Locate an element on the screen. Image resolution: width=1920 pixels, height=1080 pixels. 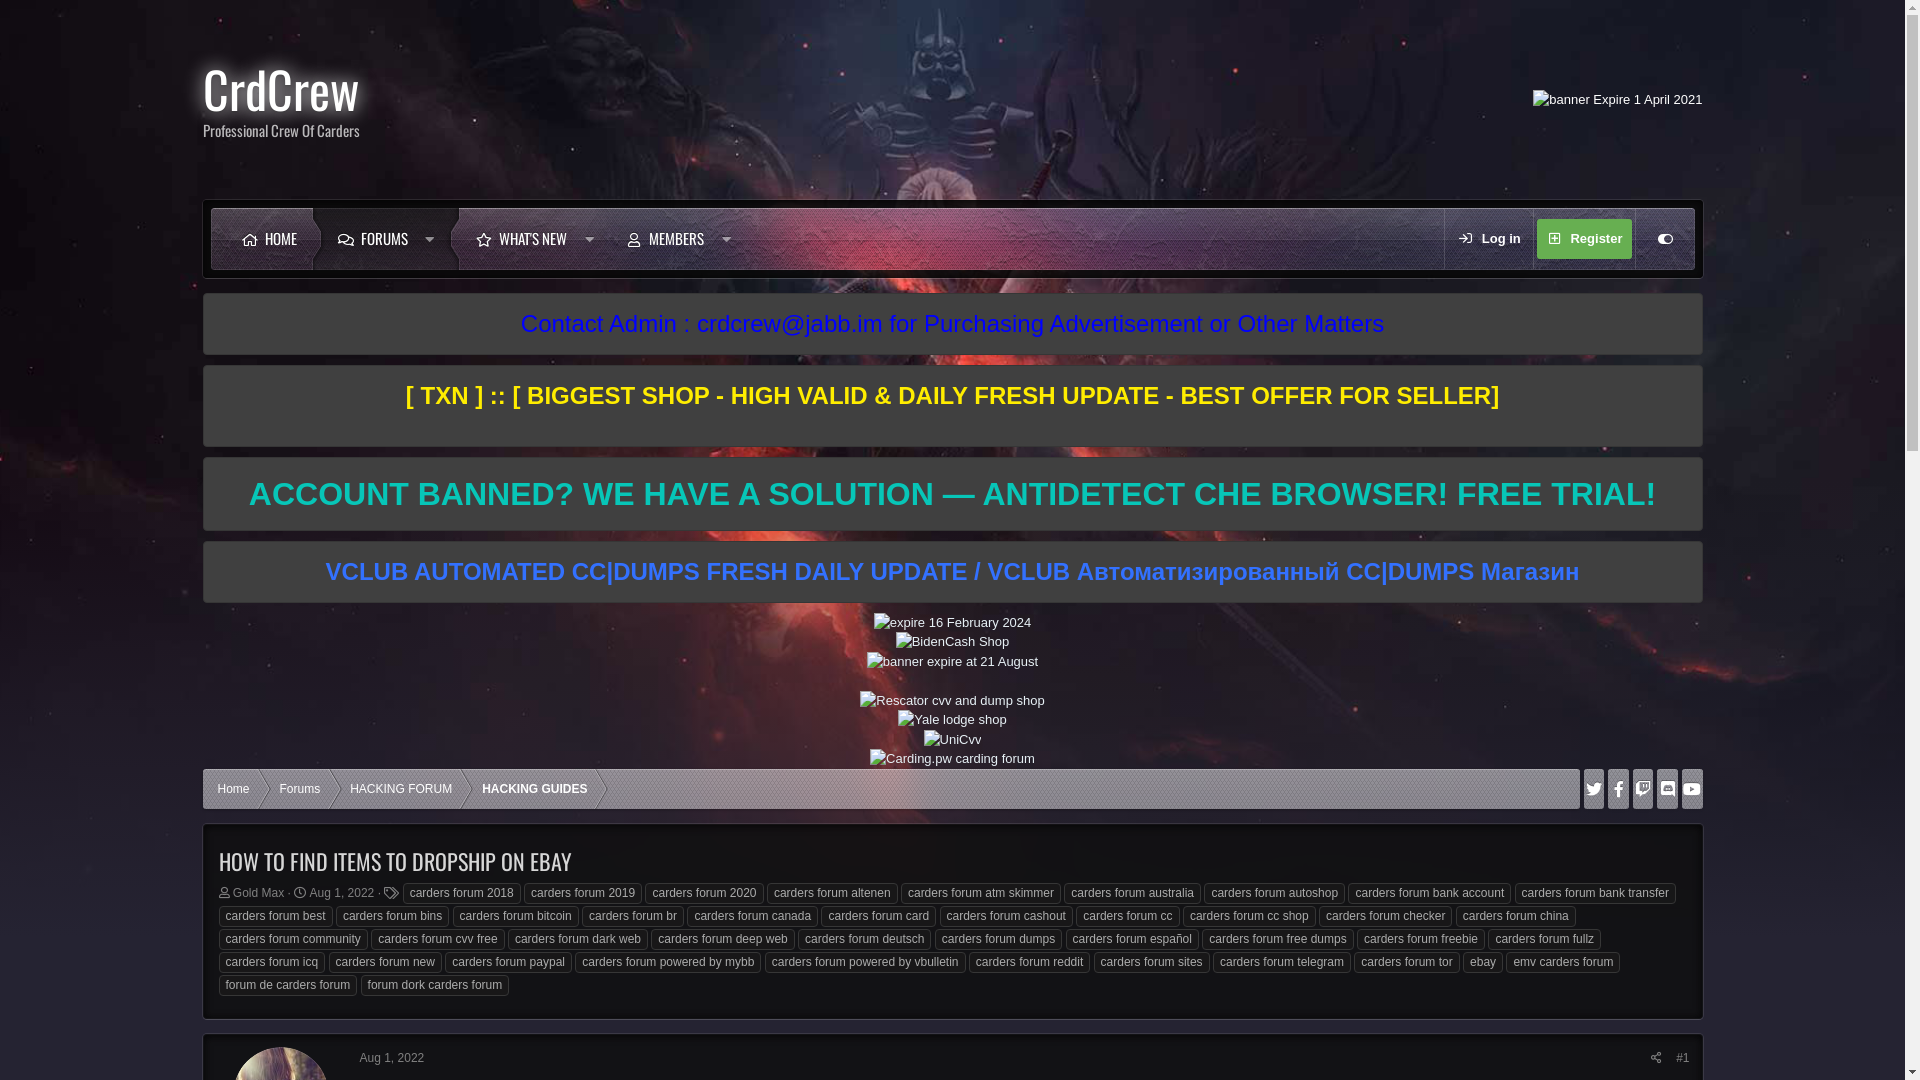
Thread starter is located at coordinates (224, 892).